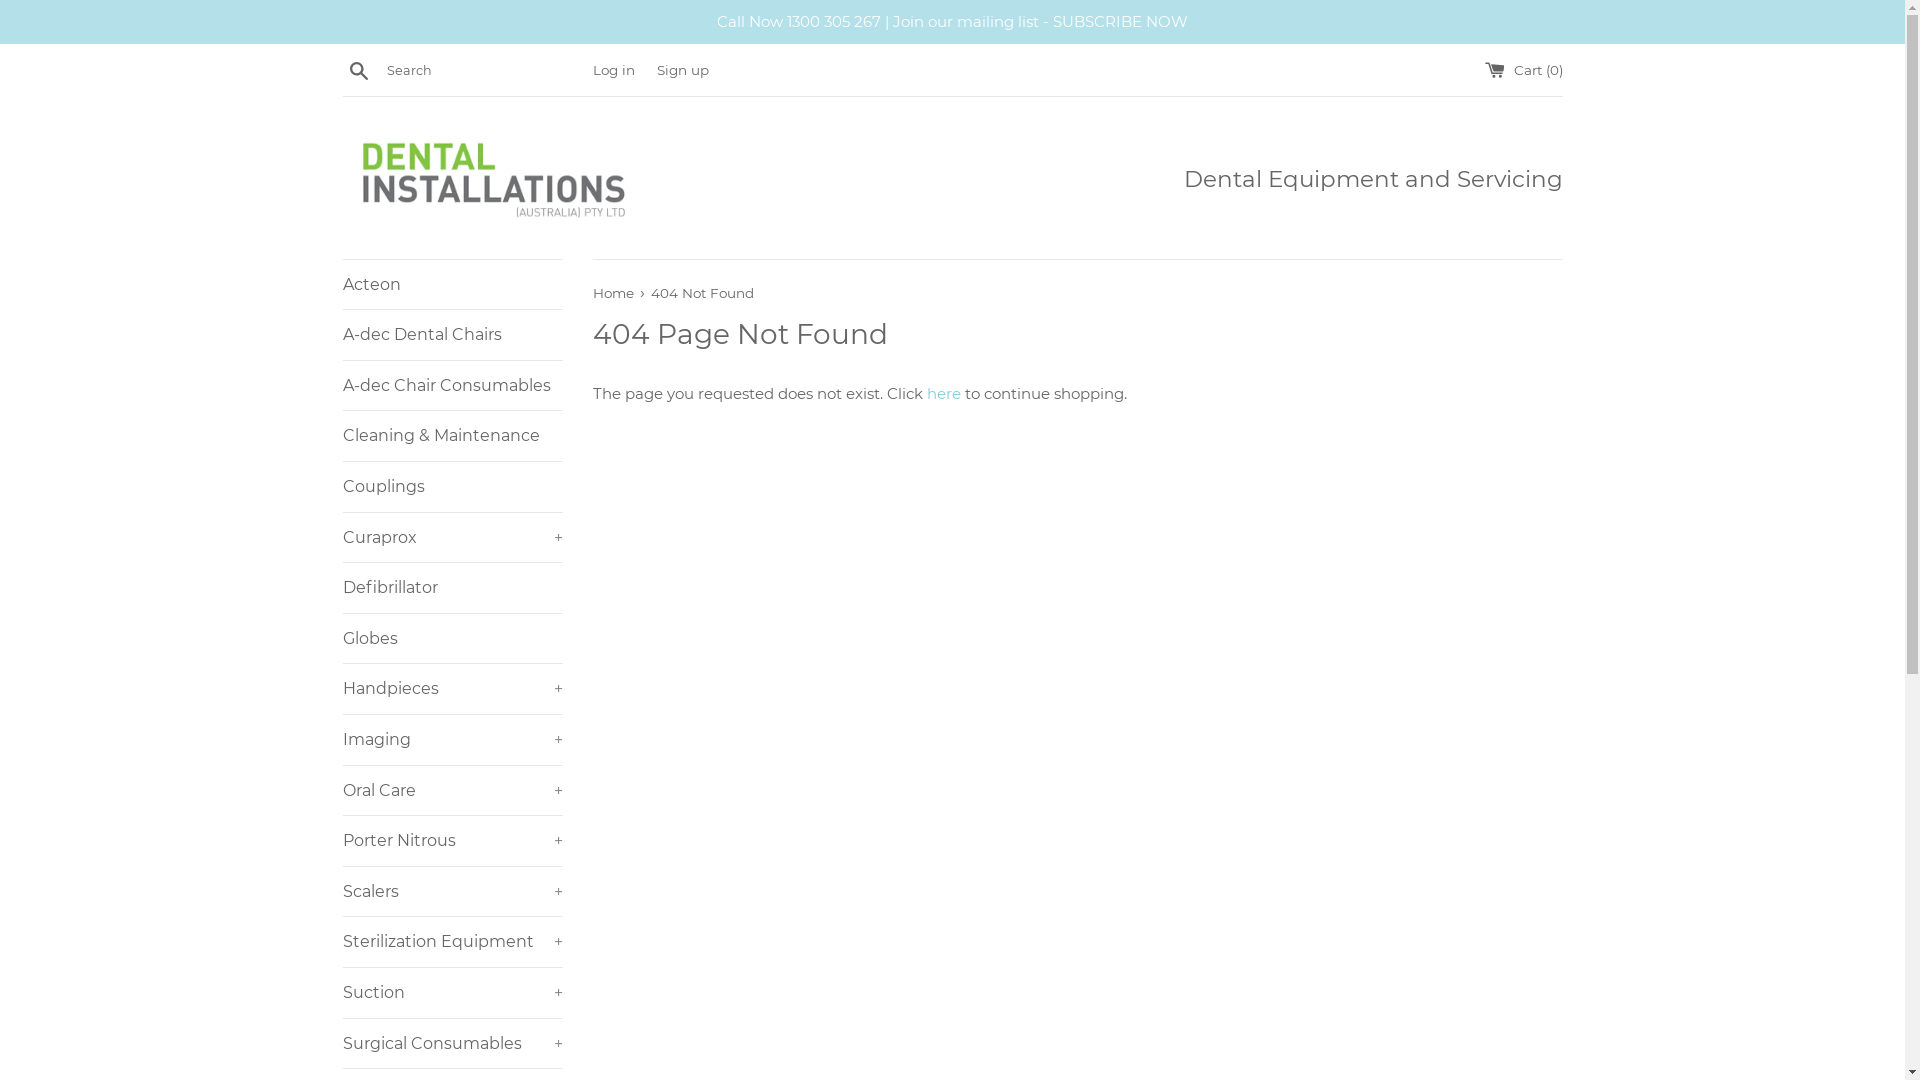  I want to click on Scalers
+, so click(452, 892).